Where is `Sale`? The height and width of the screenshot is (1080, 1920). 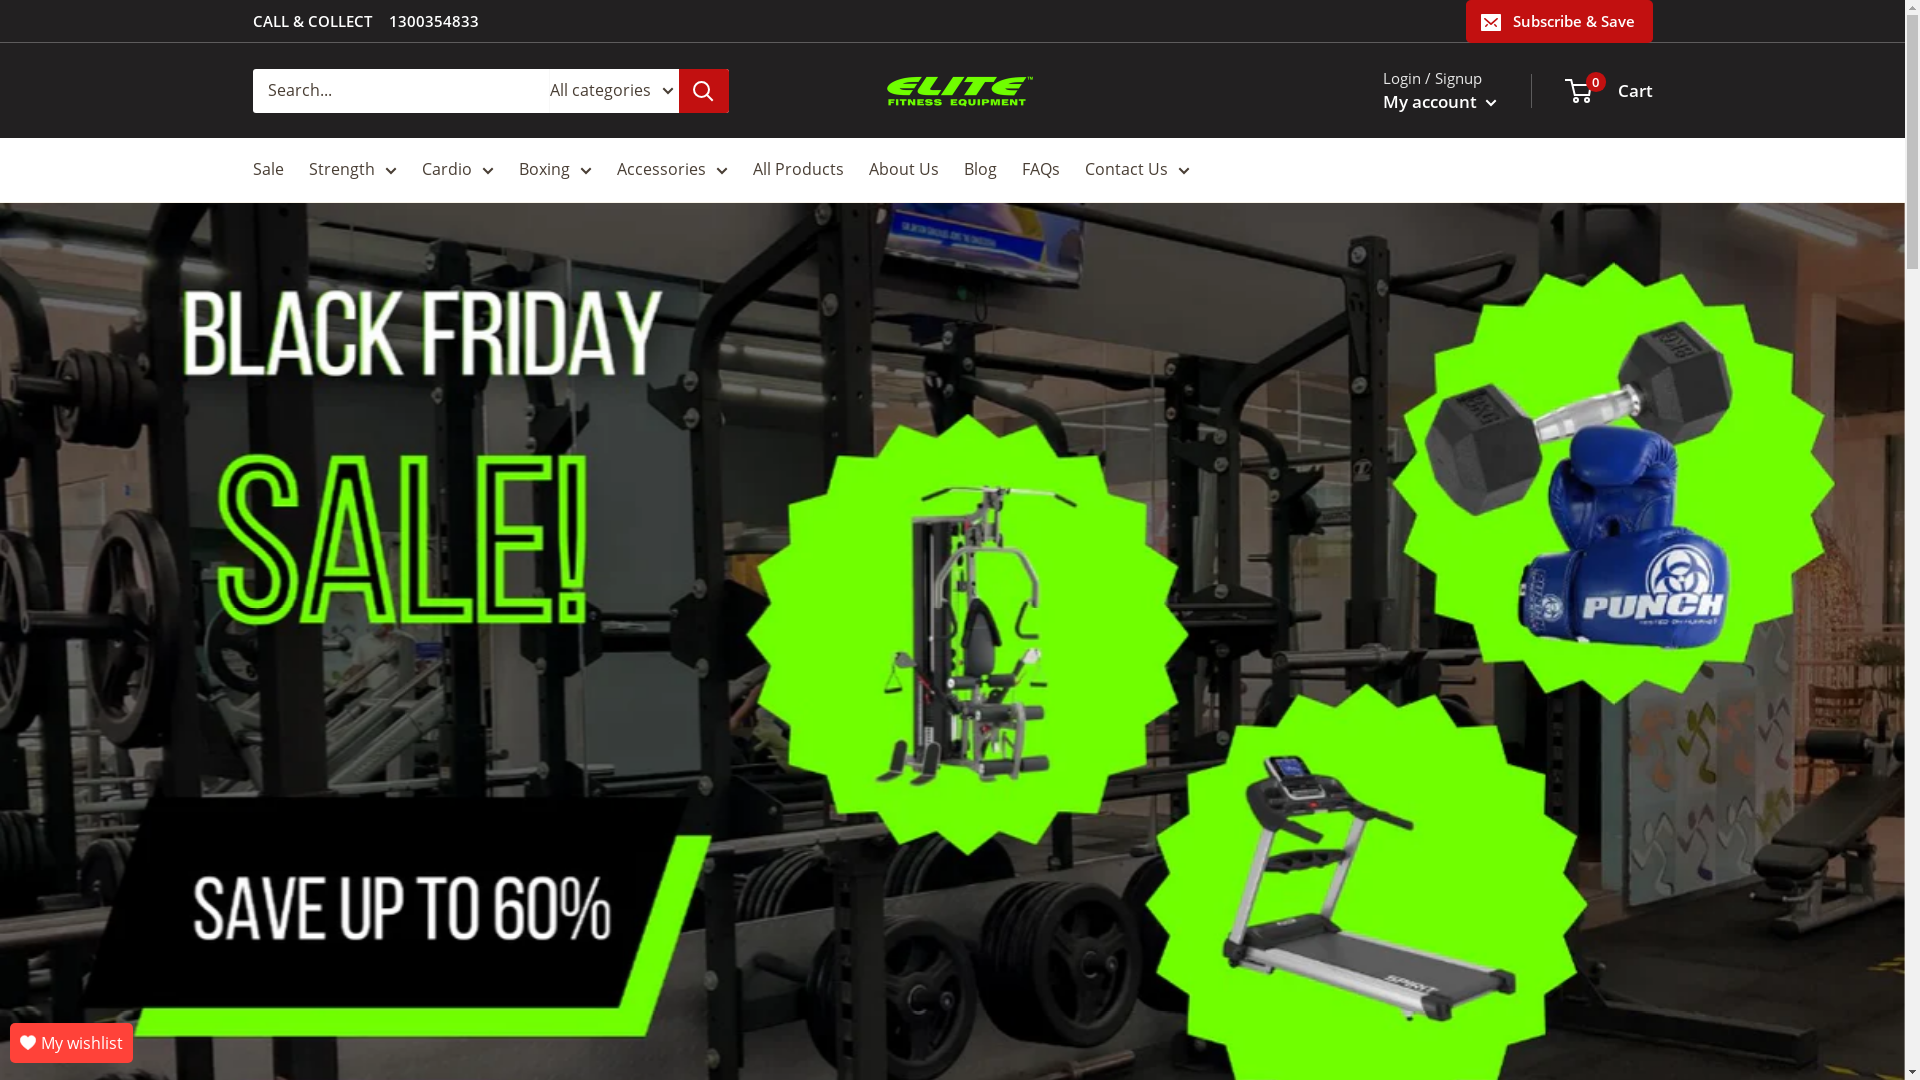
Sale is located at coordinates (268, 170).